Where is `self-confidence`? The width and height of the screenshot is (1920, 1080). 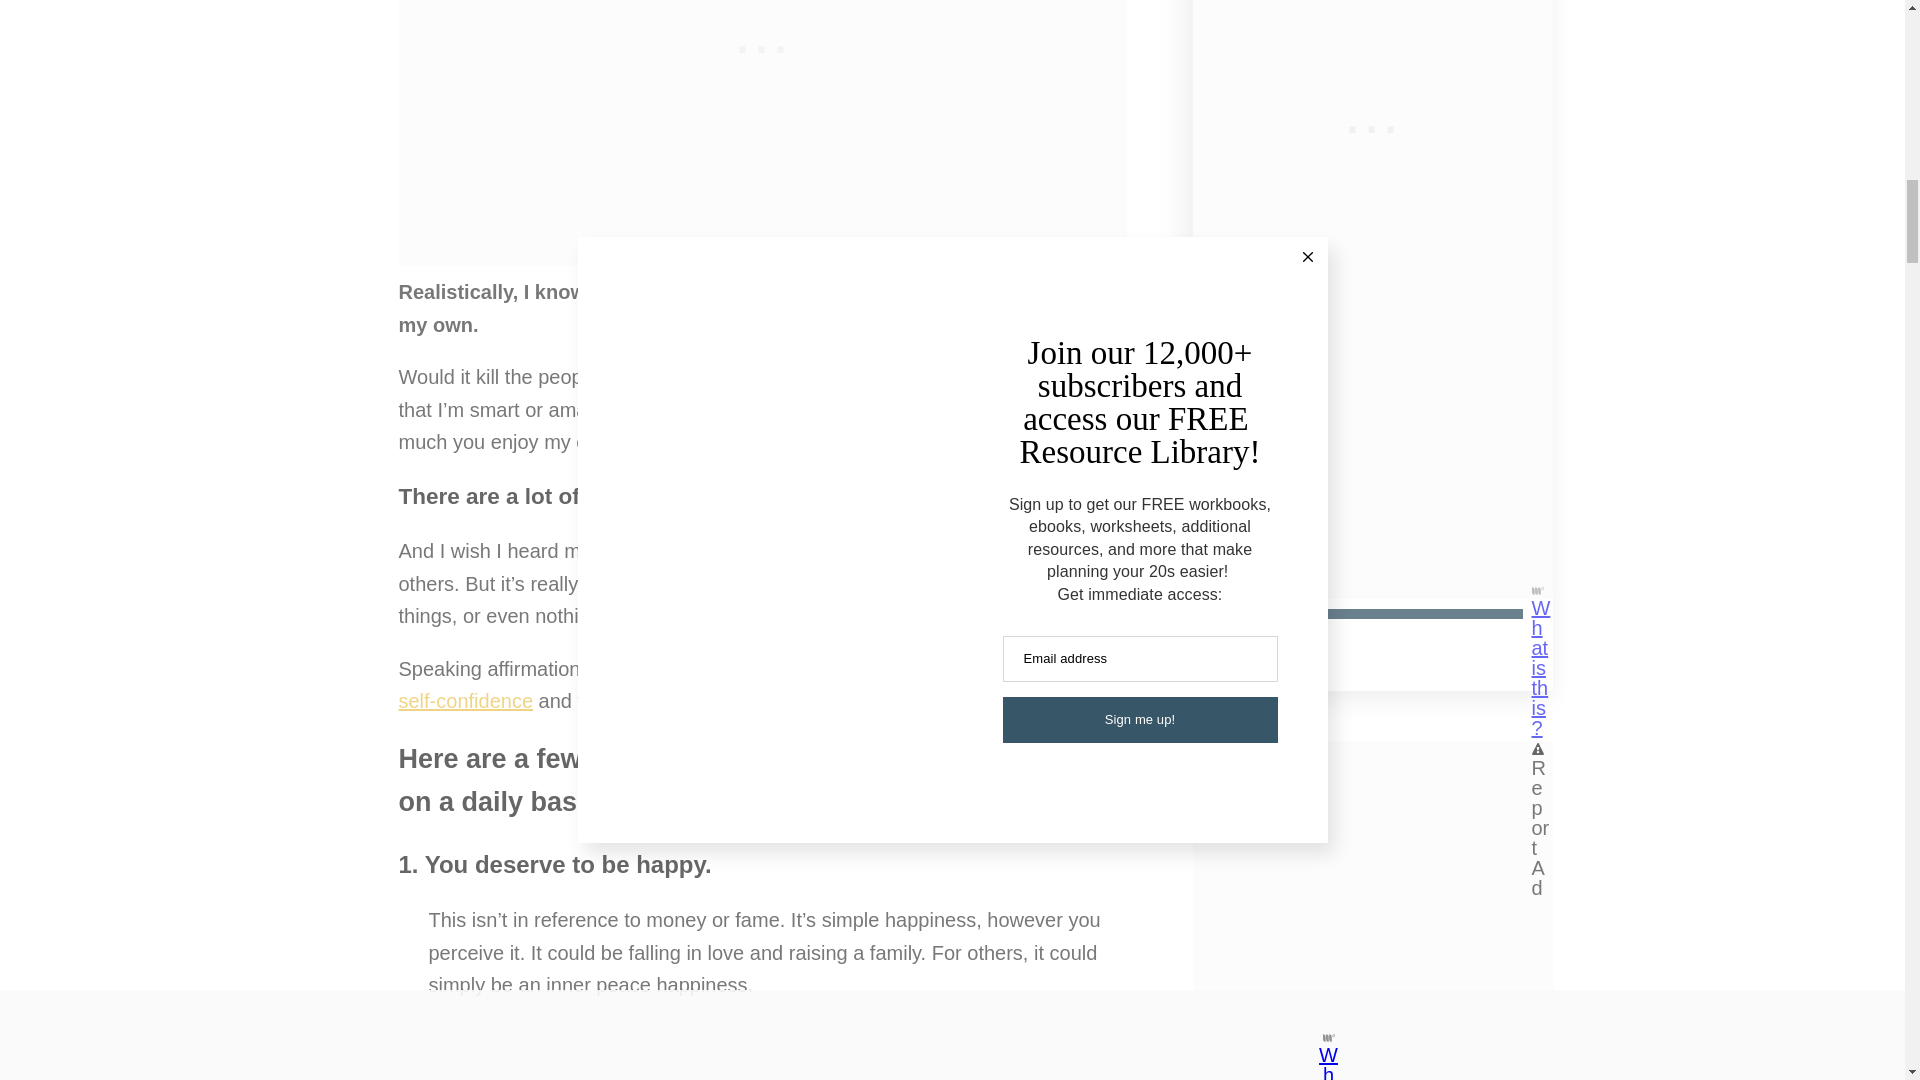
self-confidence is located at coordinates (465, 700).